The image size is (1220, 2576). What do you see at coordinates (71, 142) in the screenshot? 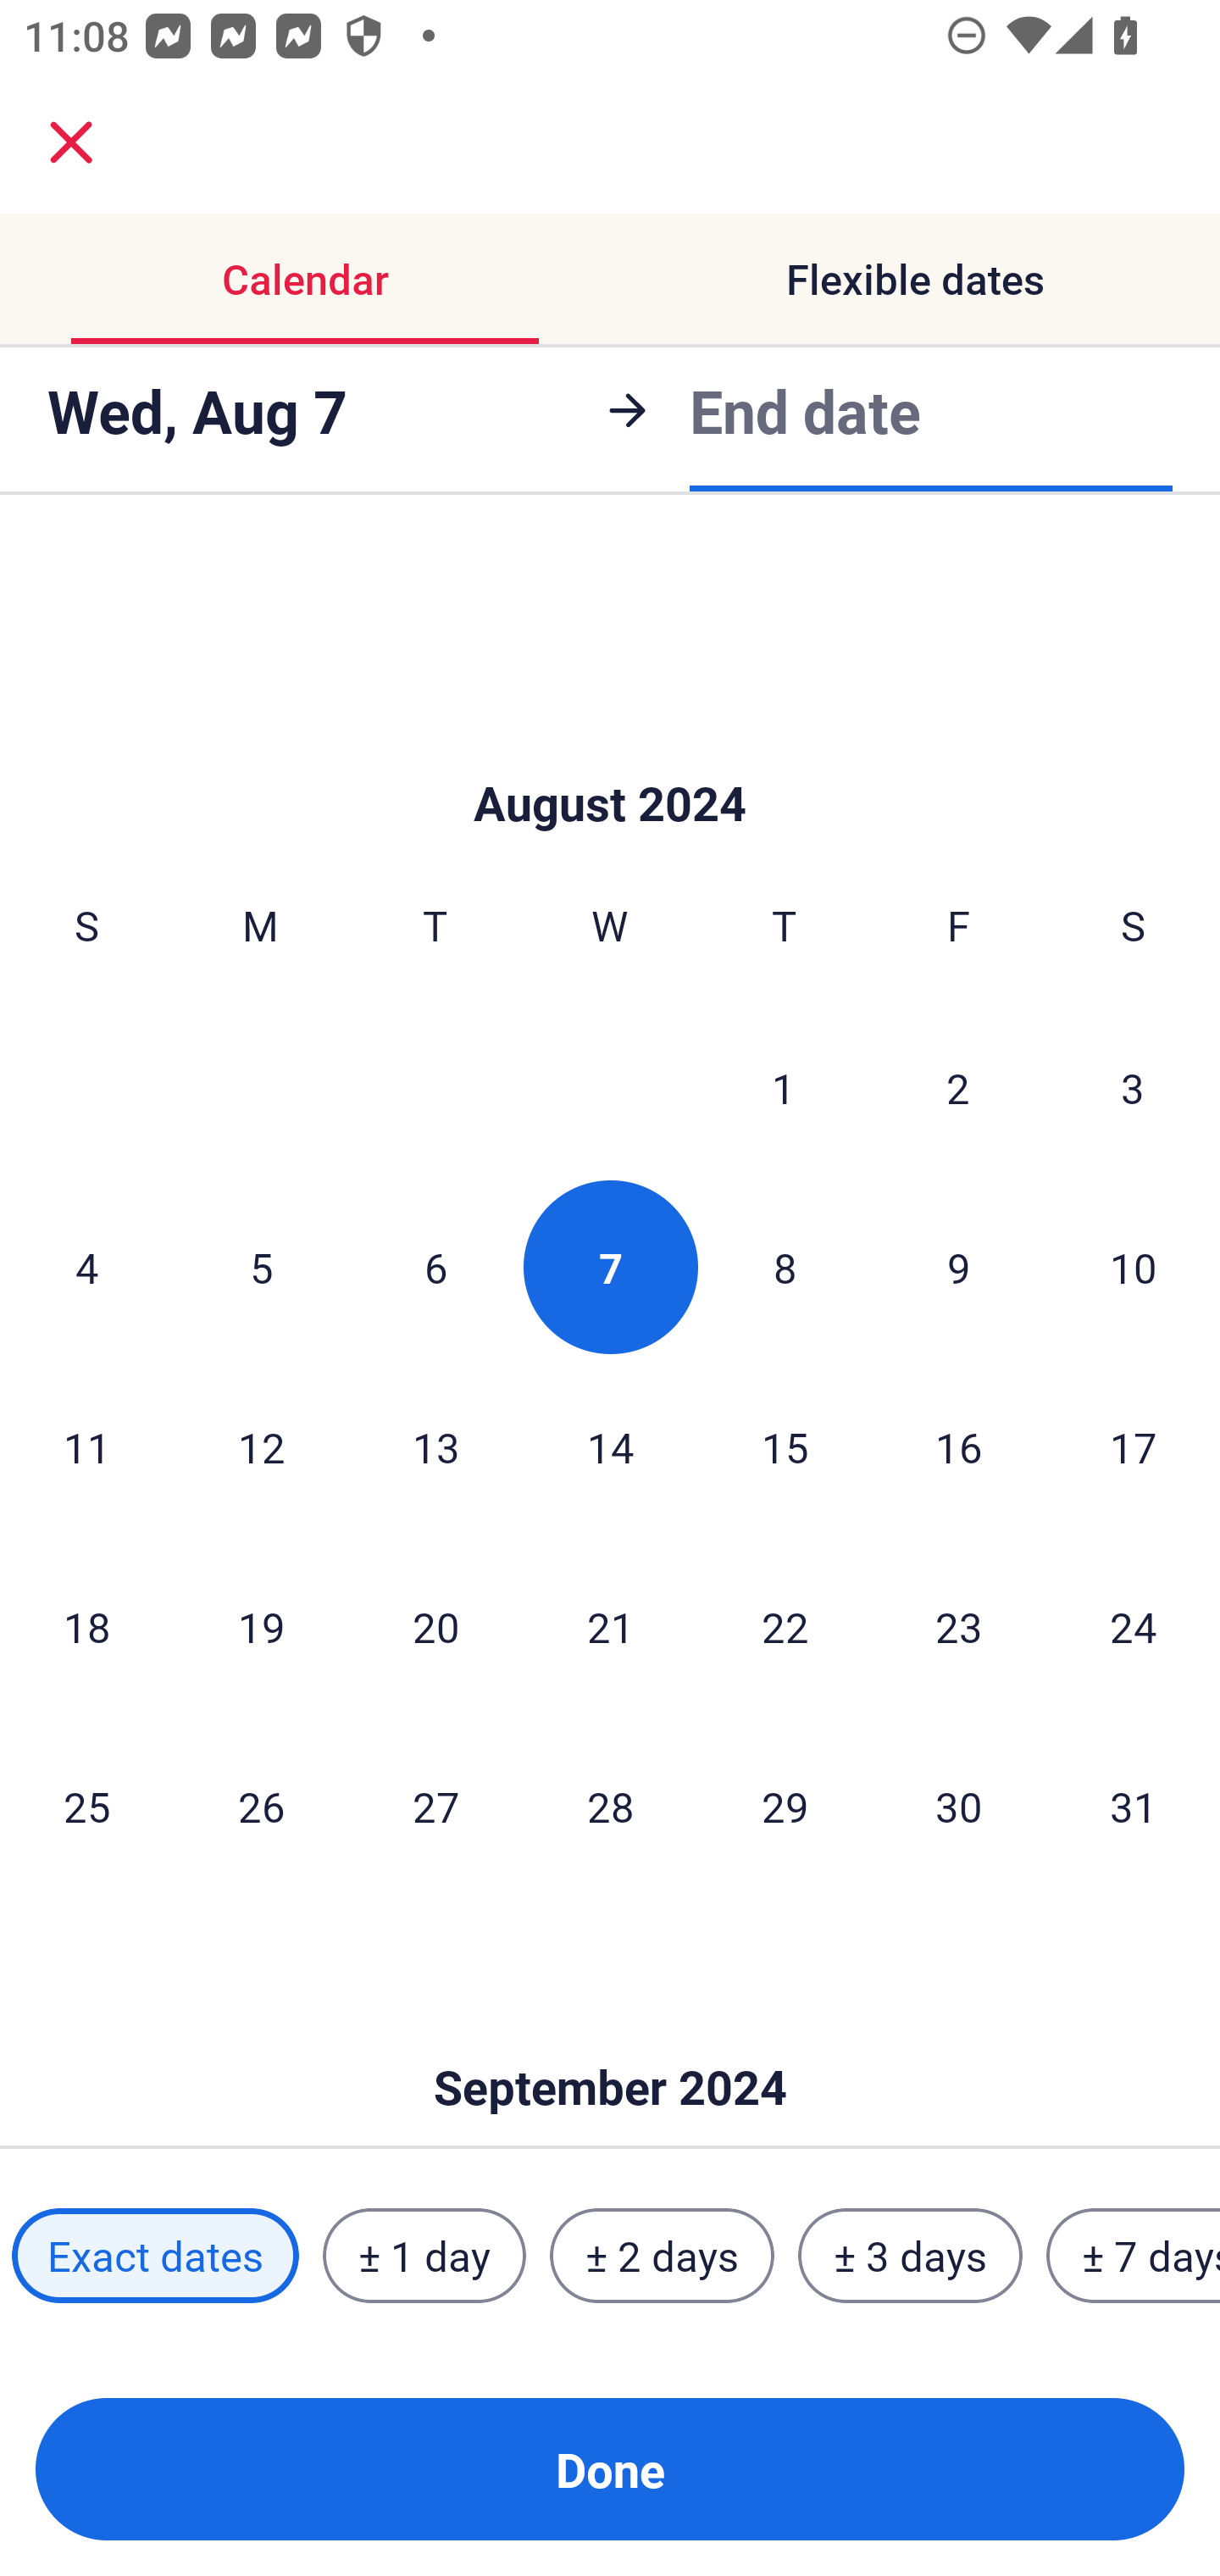
I see `close.` at bounding box center [71, 142].